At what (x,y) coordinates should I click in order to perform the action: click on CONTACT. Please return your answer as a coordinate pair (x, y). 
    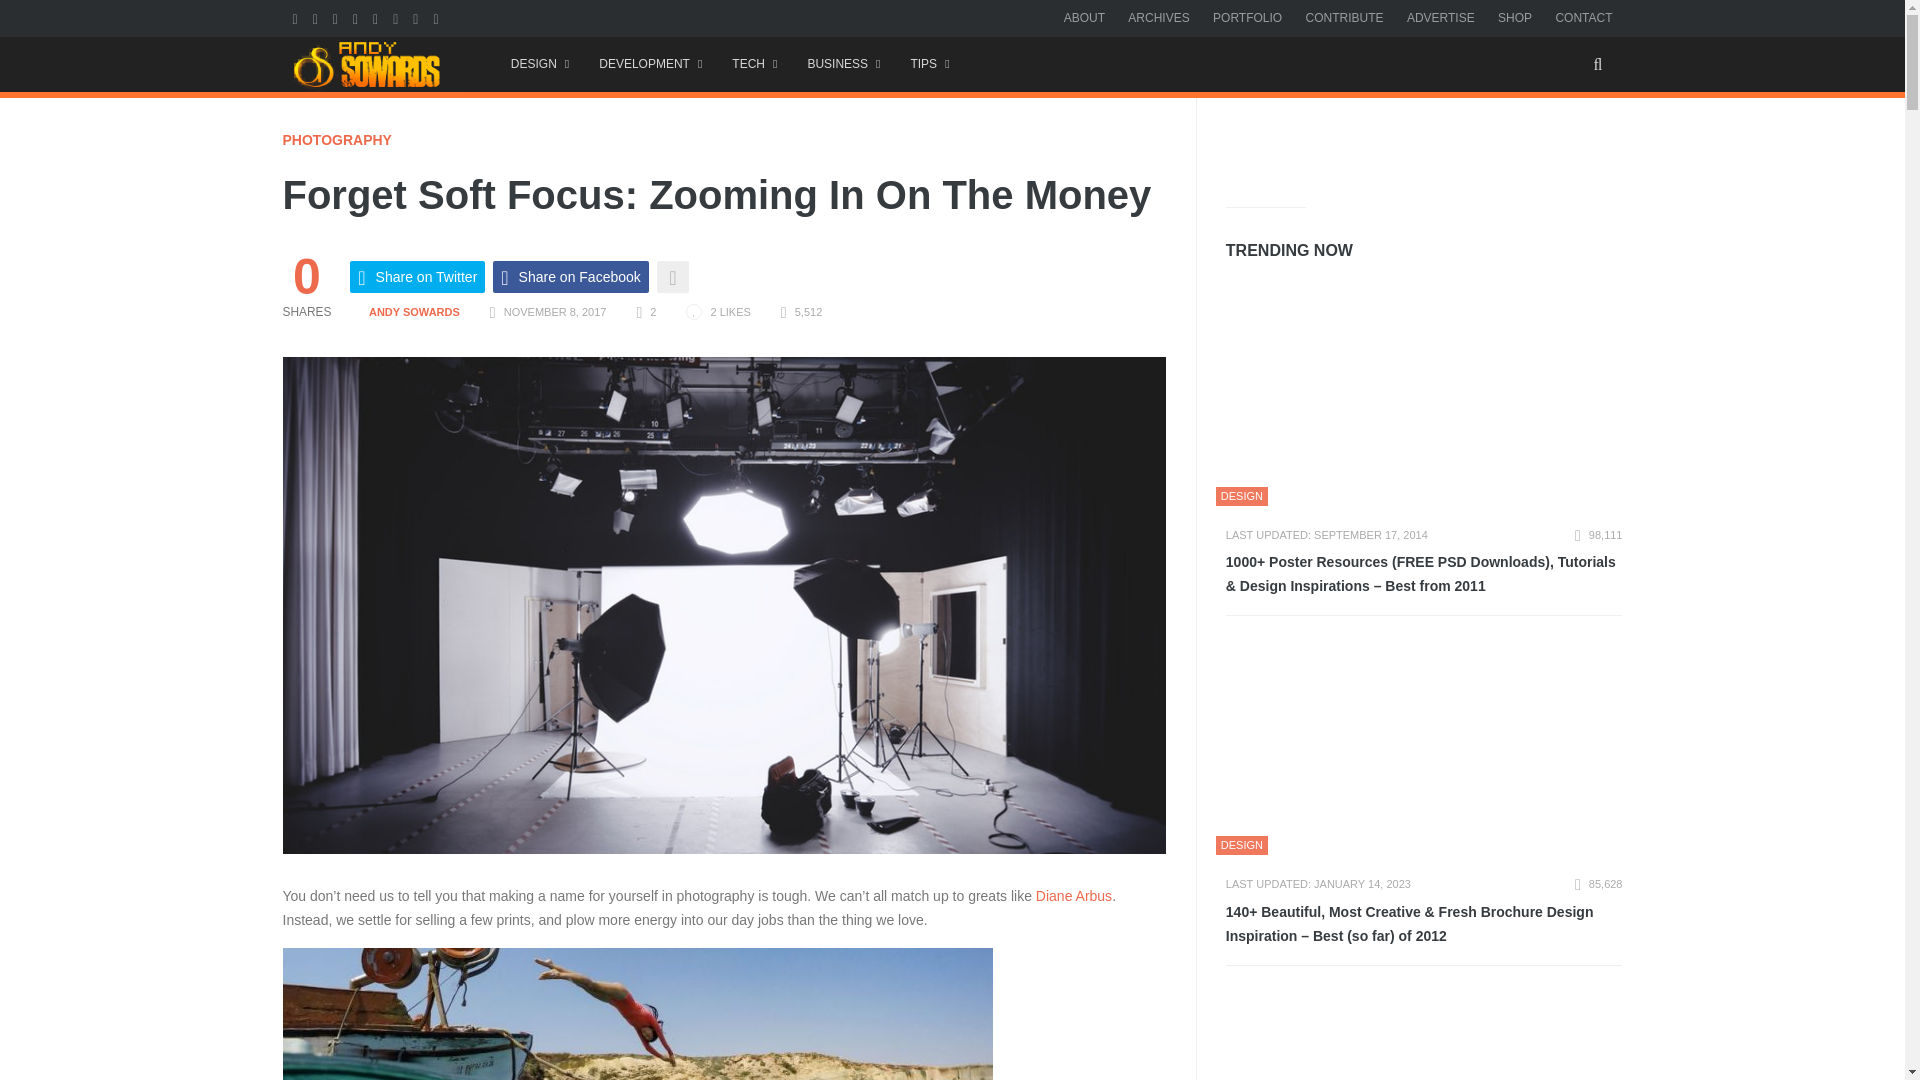
    Looking at the image, I should click on (1584, 17).